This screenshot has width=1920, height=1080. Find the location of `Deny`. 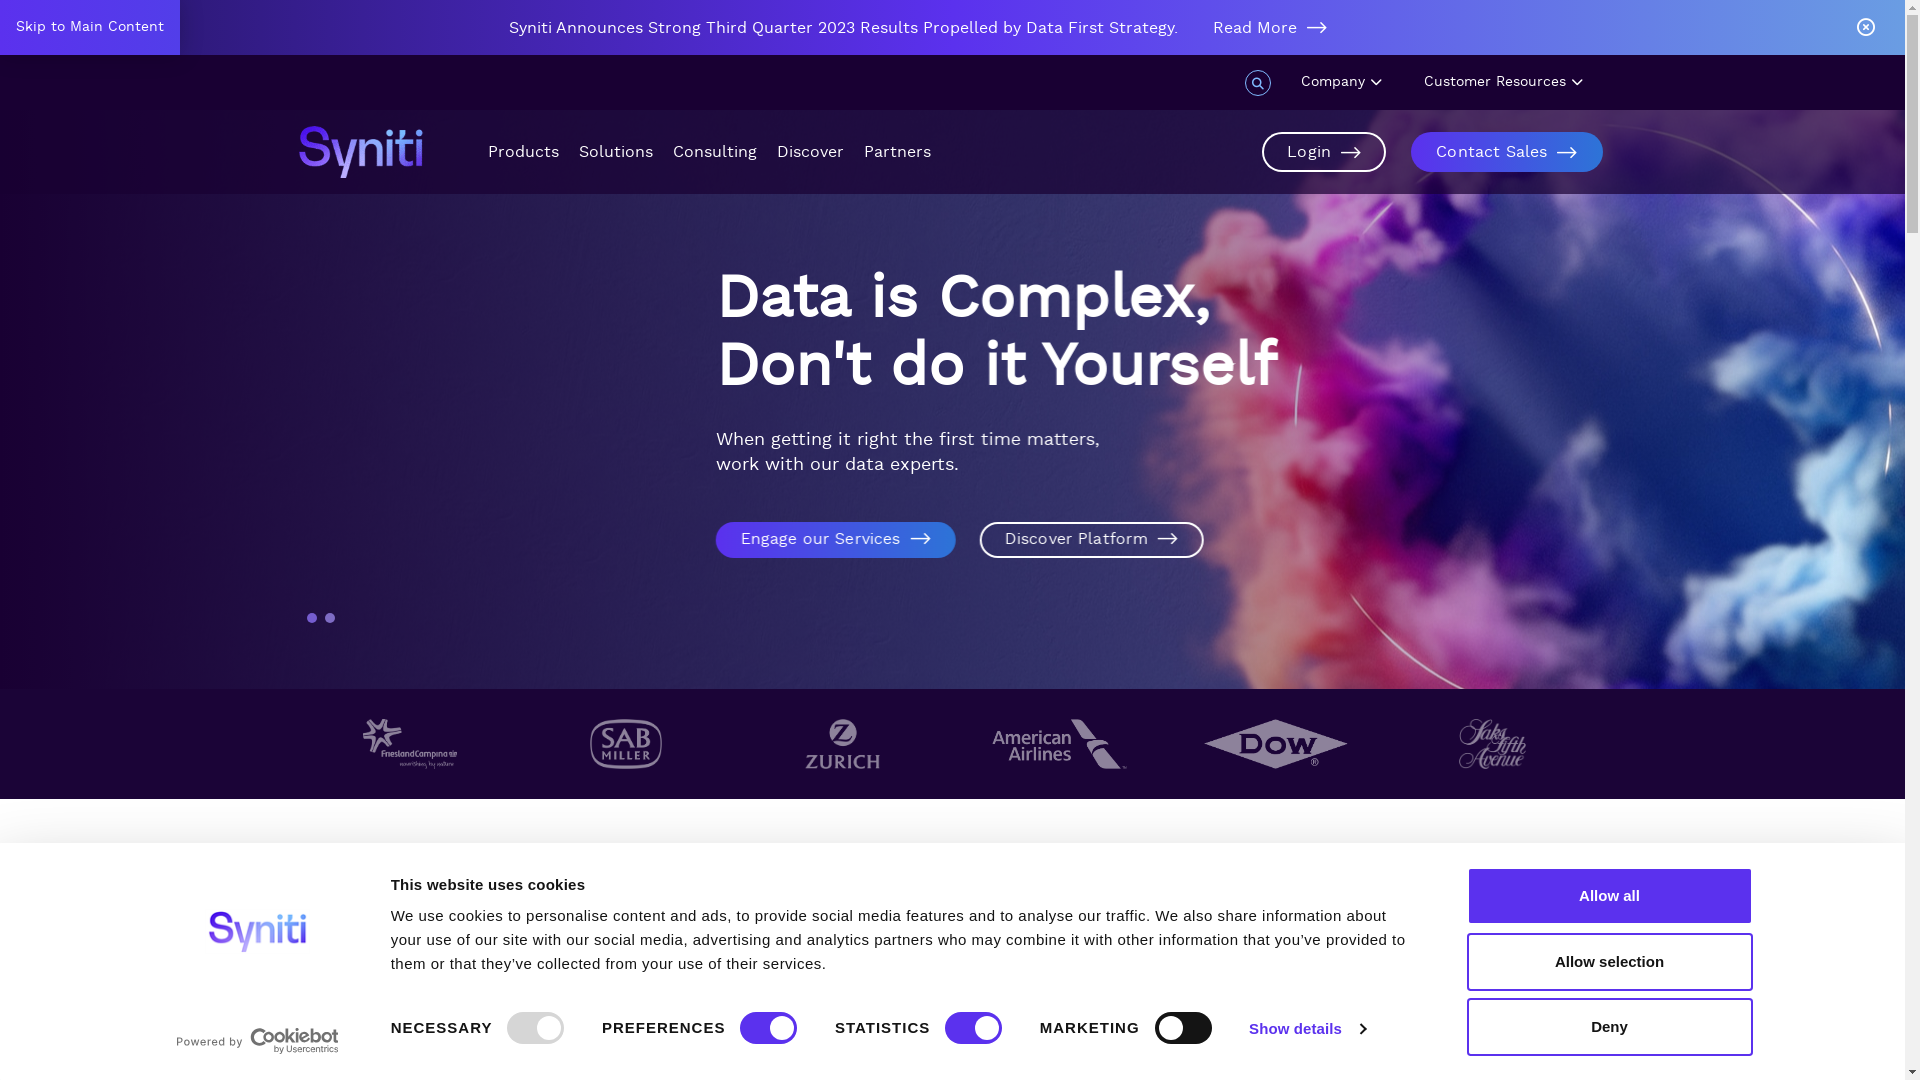

Deny is located at coordinates (1609, 1027).